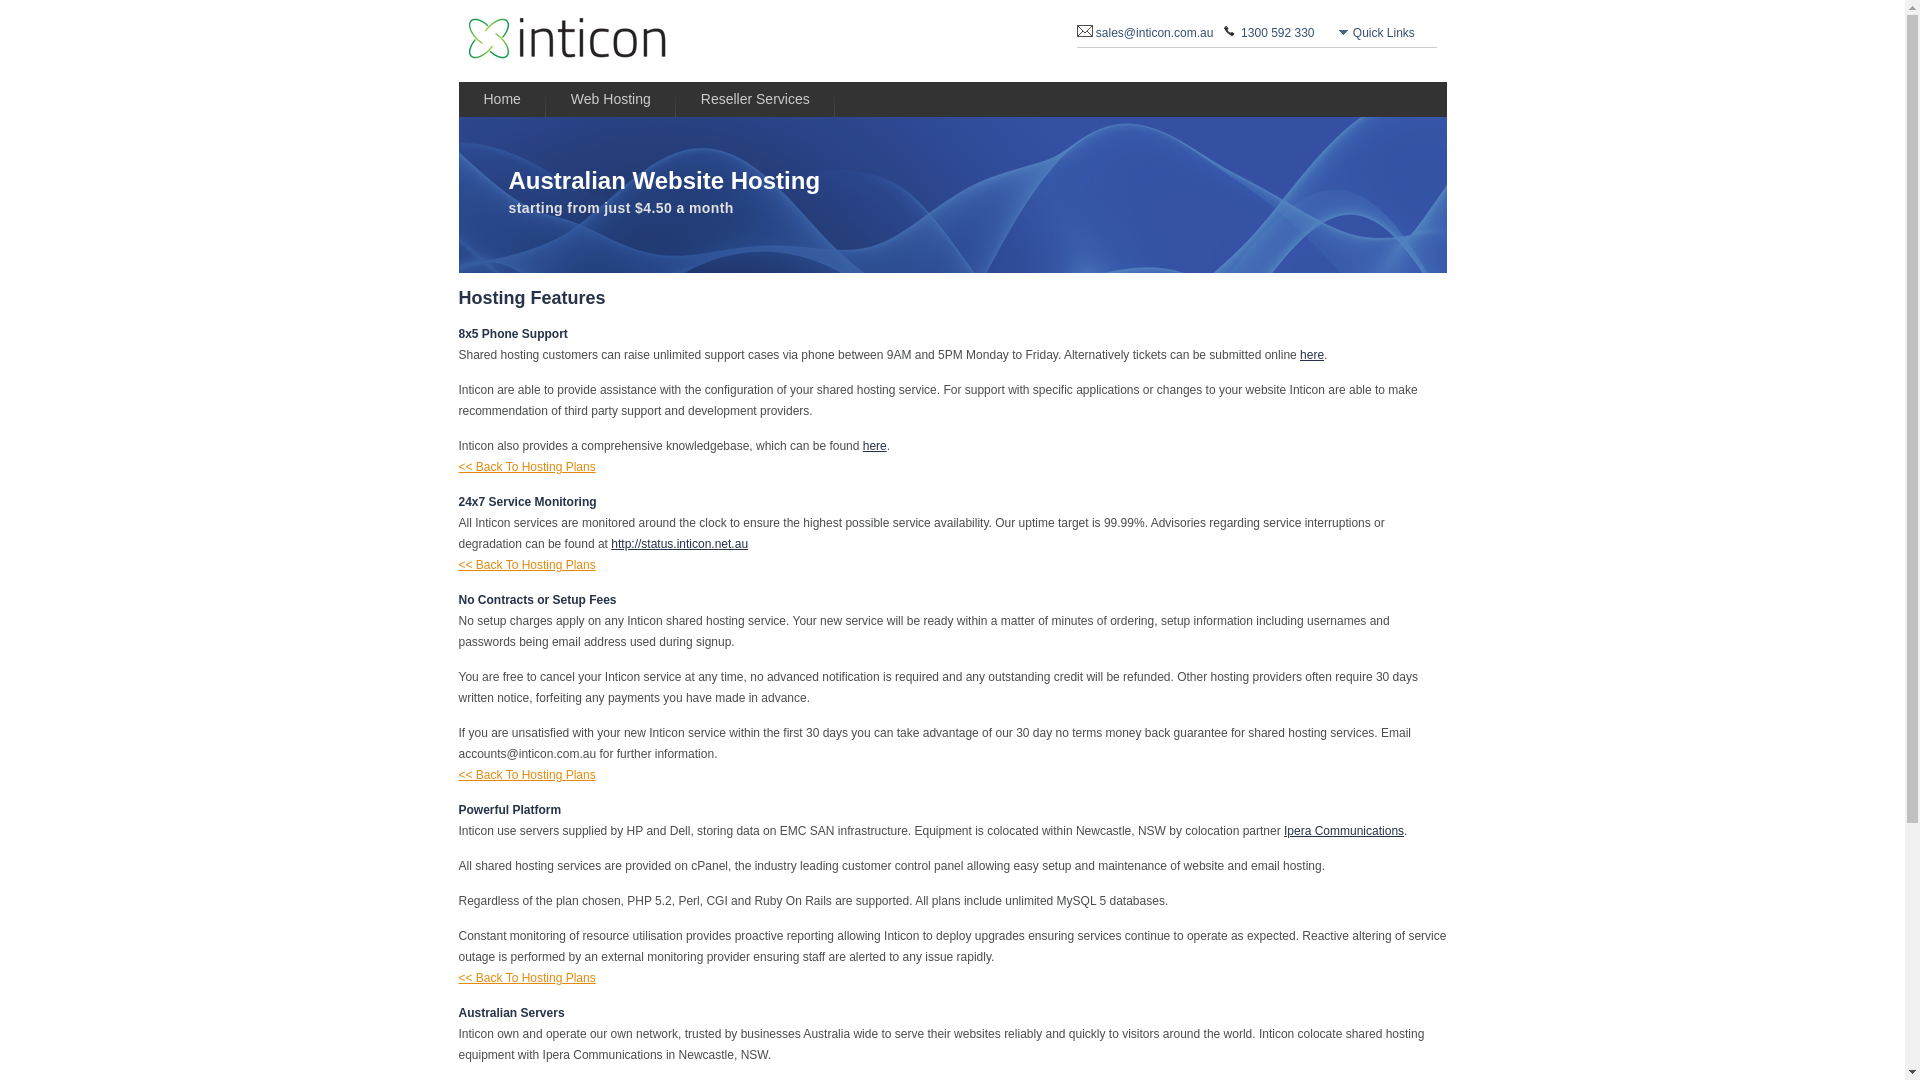 Image resolution: width=1920 pixels, height=1080 pixels. Describe the element at coordinates (756, 100) in the screenshot. I see `Reseller Services` at that location.